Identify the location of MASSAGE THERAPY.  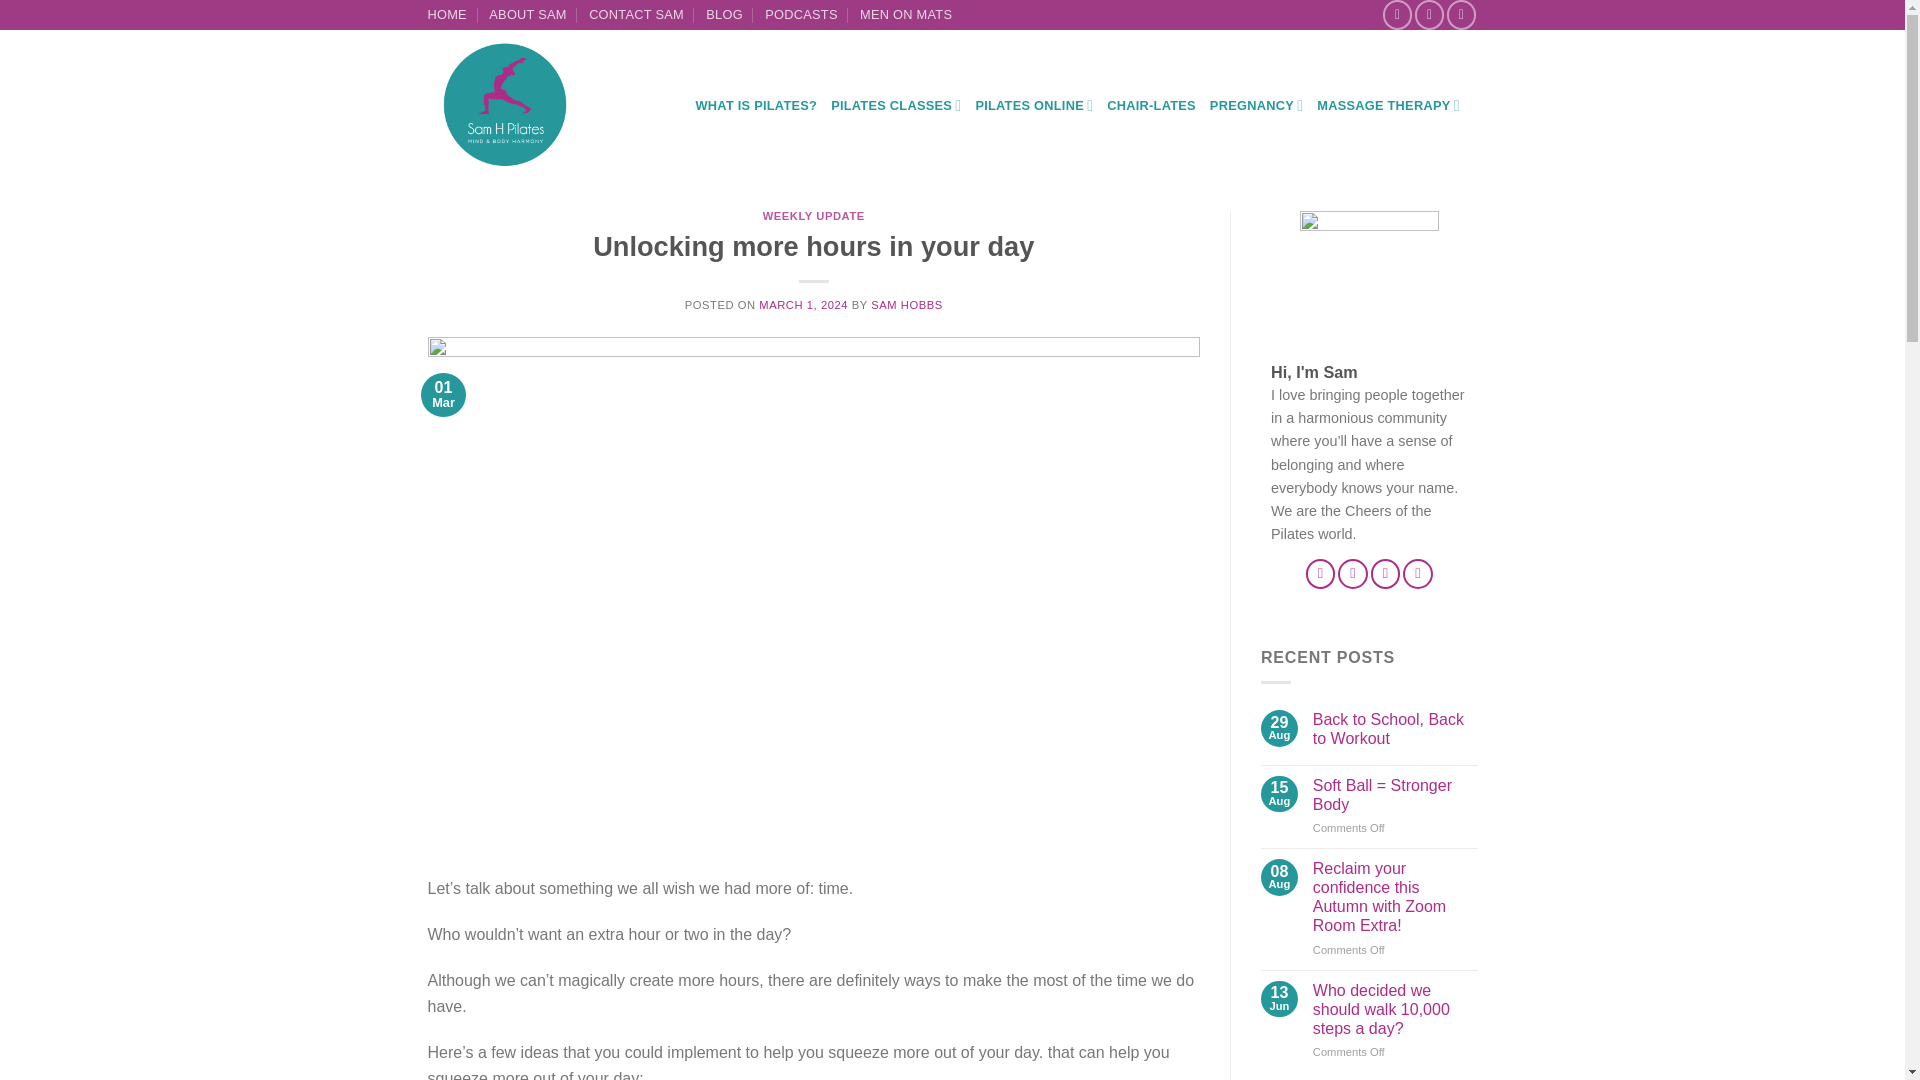
(1388, 105).